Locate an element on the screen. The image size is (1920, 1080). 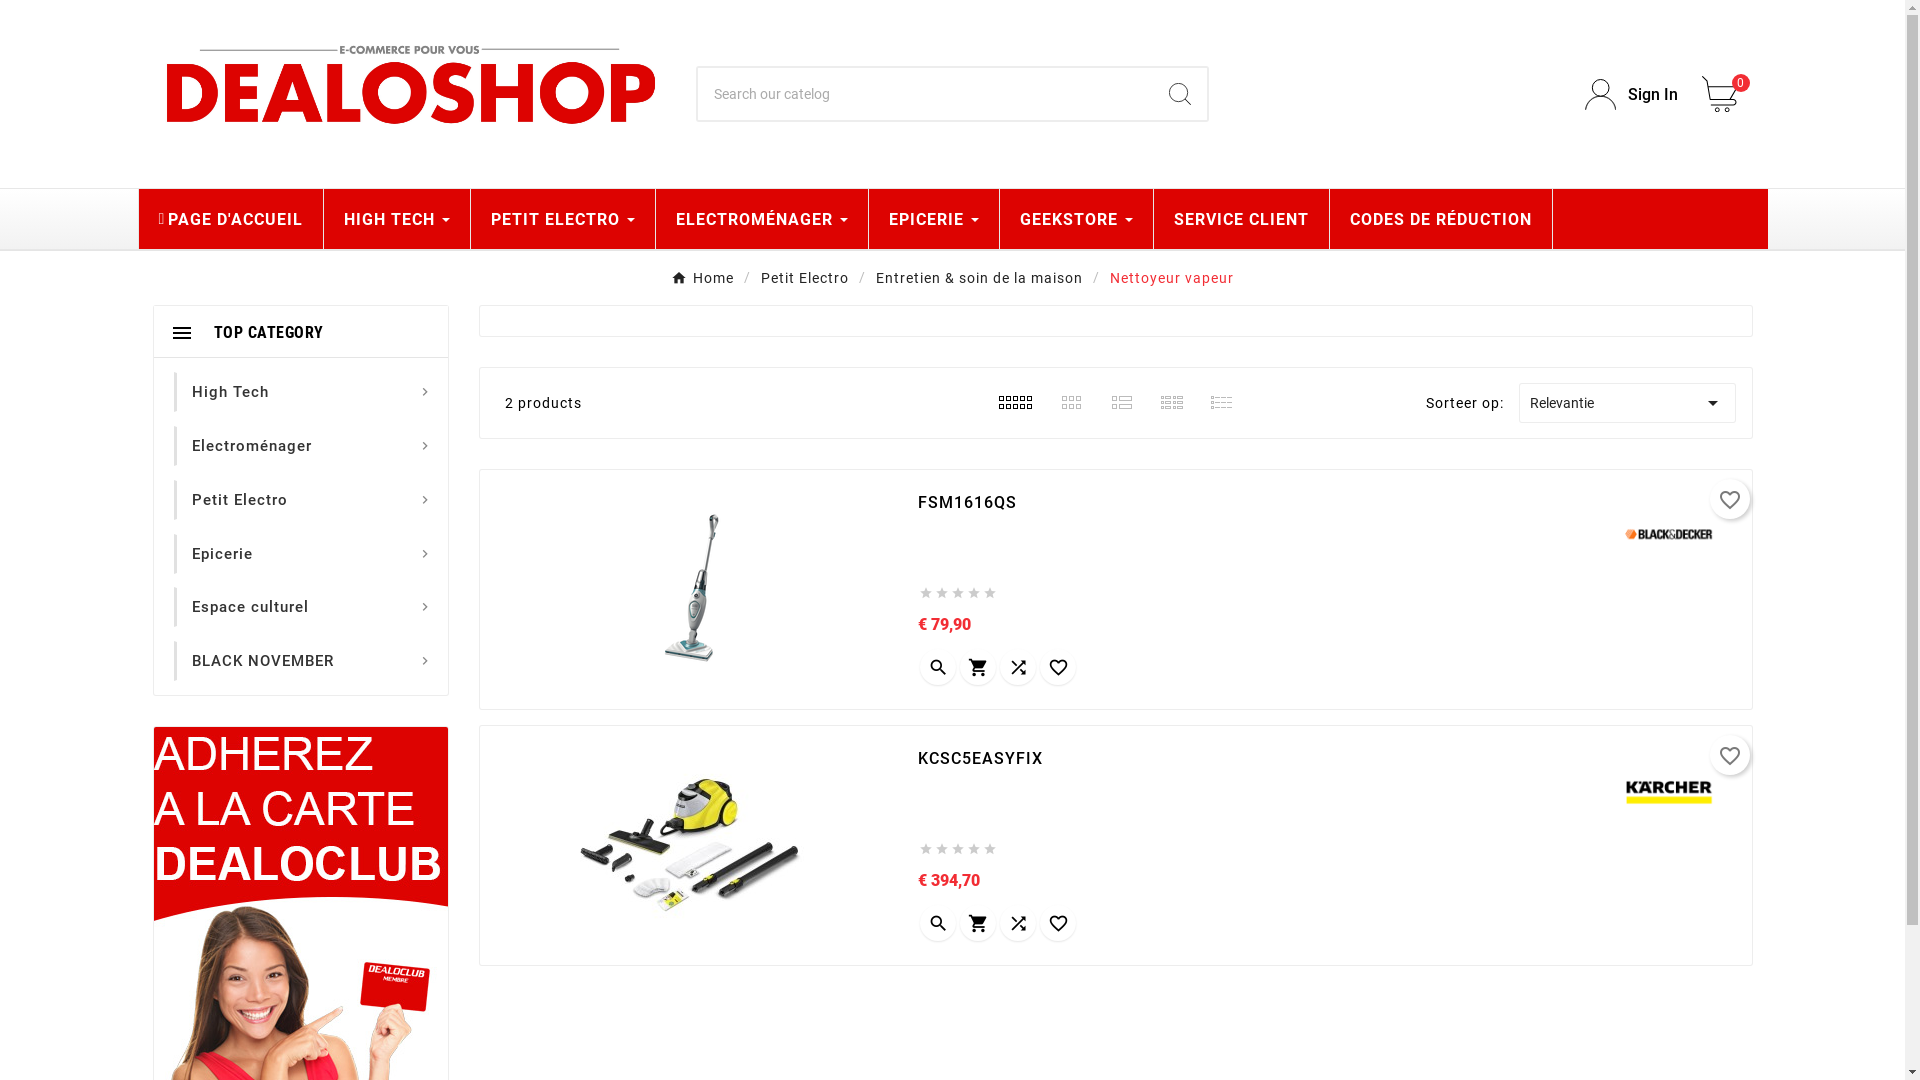
High Tech is located at coordinates (230, 392).